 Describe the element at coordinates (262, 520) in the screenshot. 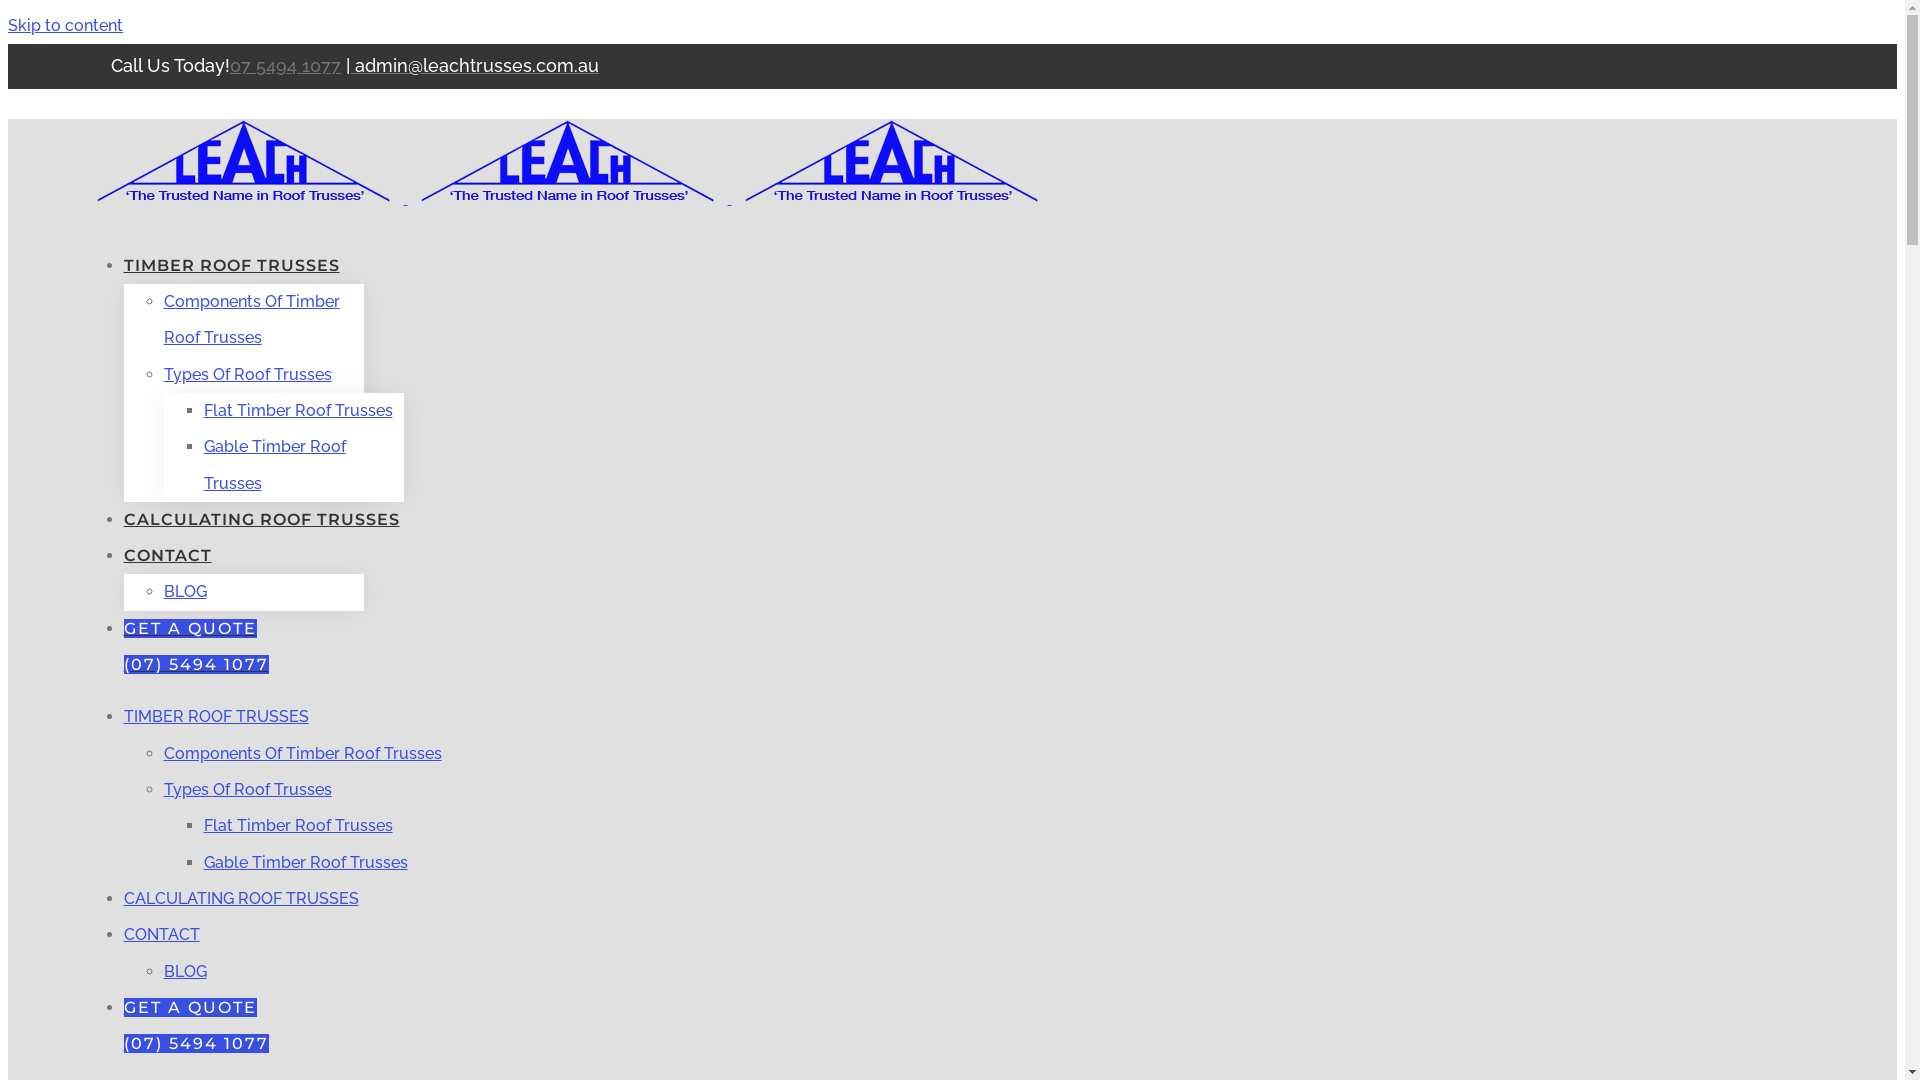

I see `CALCULATING ROOF TRUSSES` at that location.